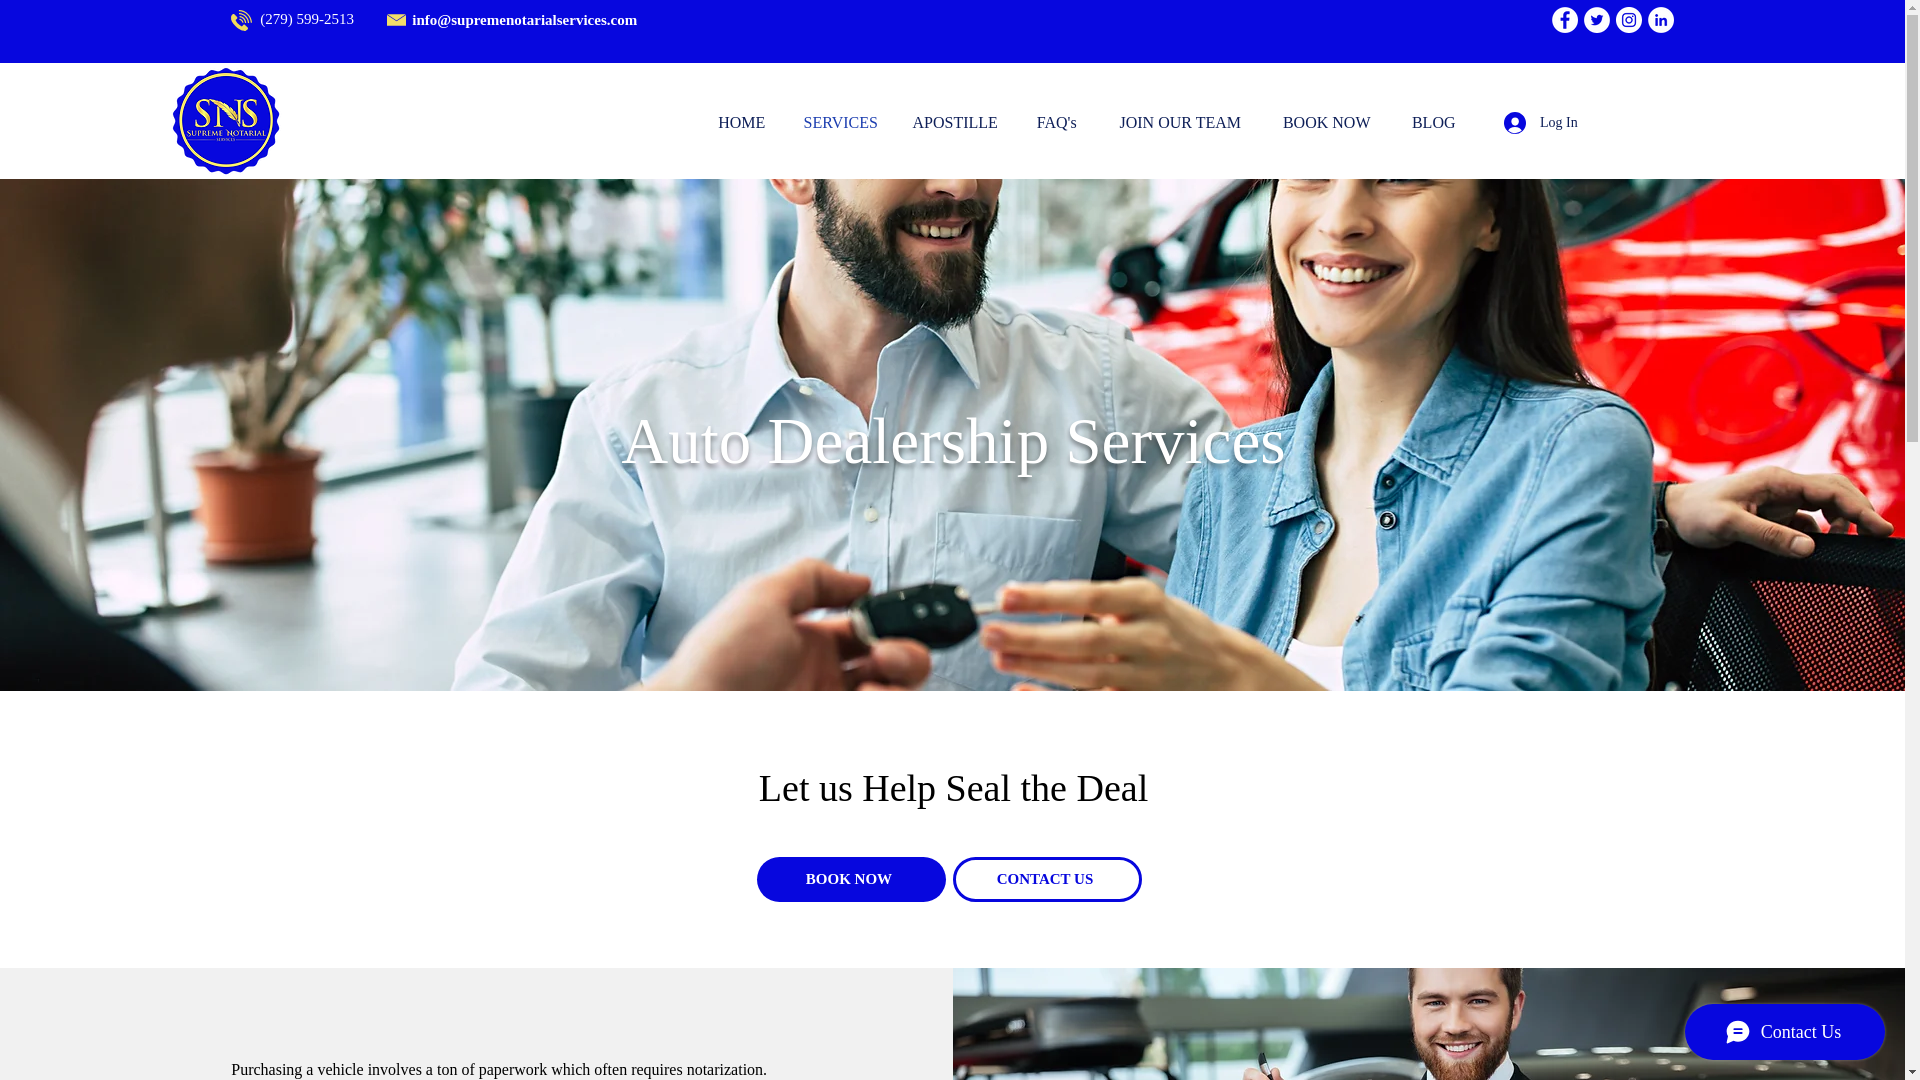  I want to click on JOIN OUR TEAM, so click(1180, 122).